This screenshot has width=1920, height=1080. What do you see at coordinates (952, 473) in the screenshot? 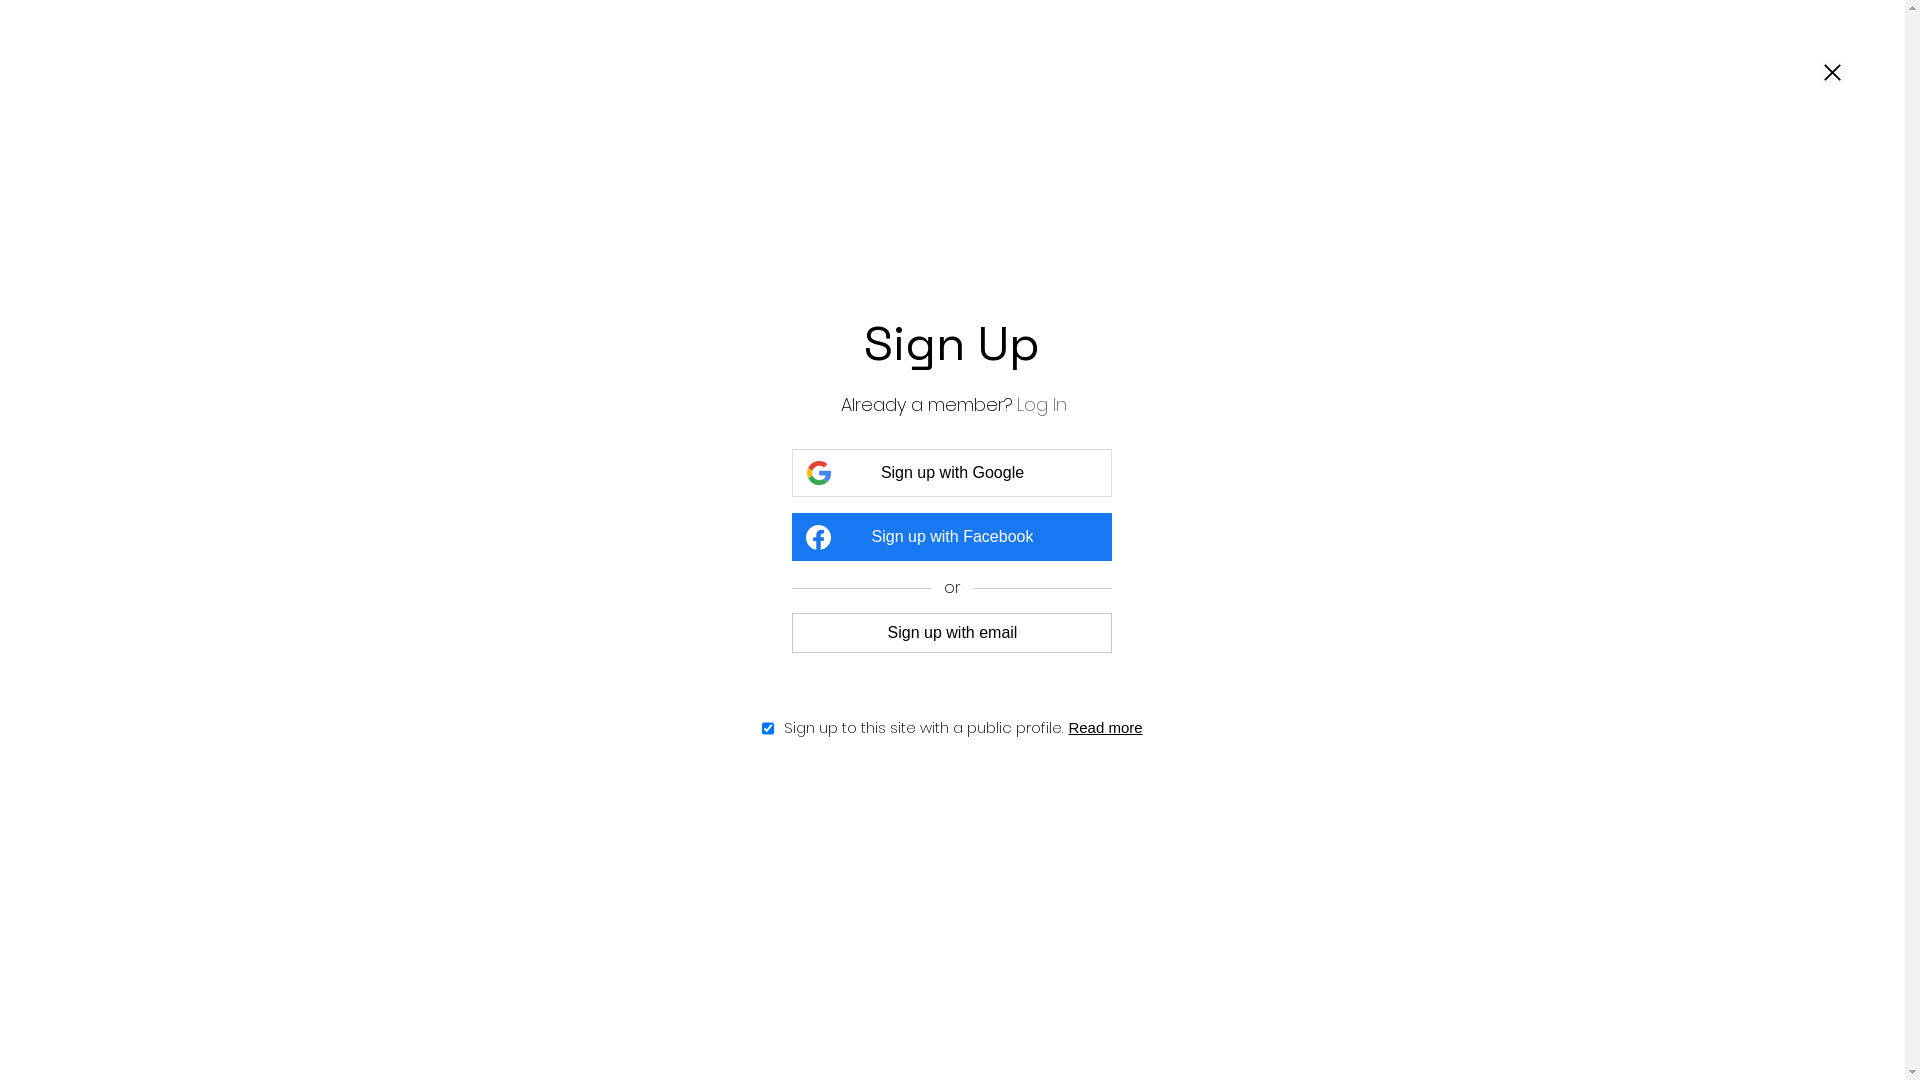
I see `Sign up with Google` at bounding box center [952, 473].